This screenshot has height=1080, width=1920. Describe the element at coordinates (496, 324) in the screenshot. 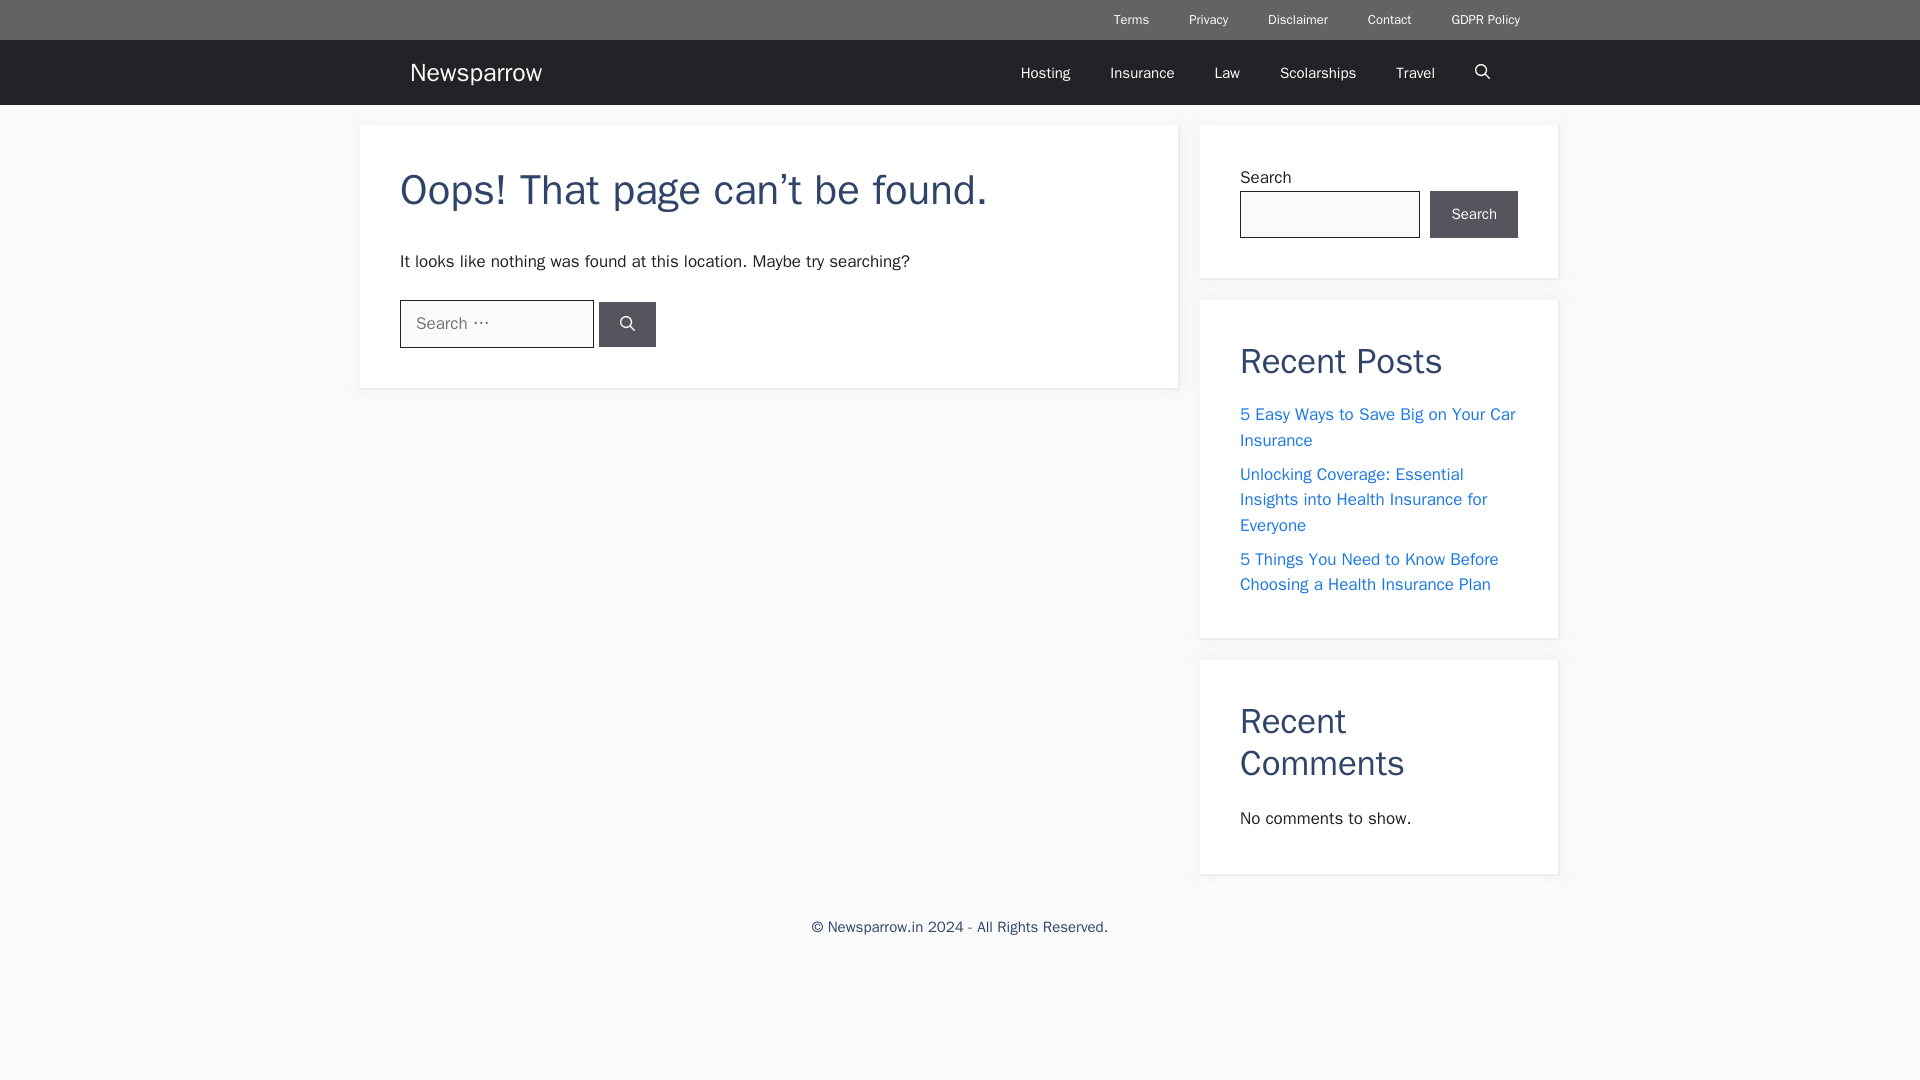

I see `Search for:` at that location.